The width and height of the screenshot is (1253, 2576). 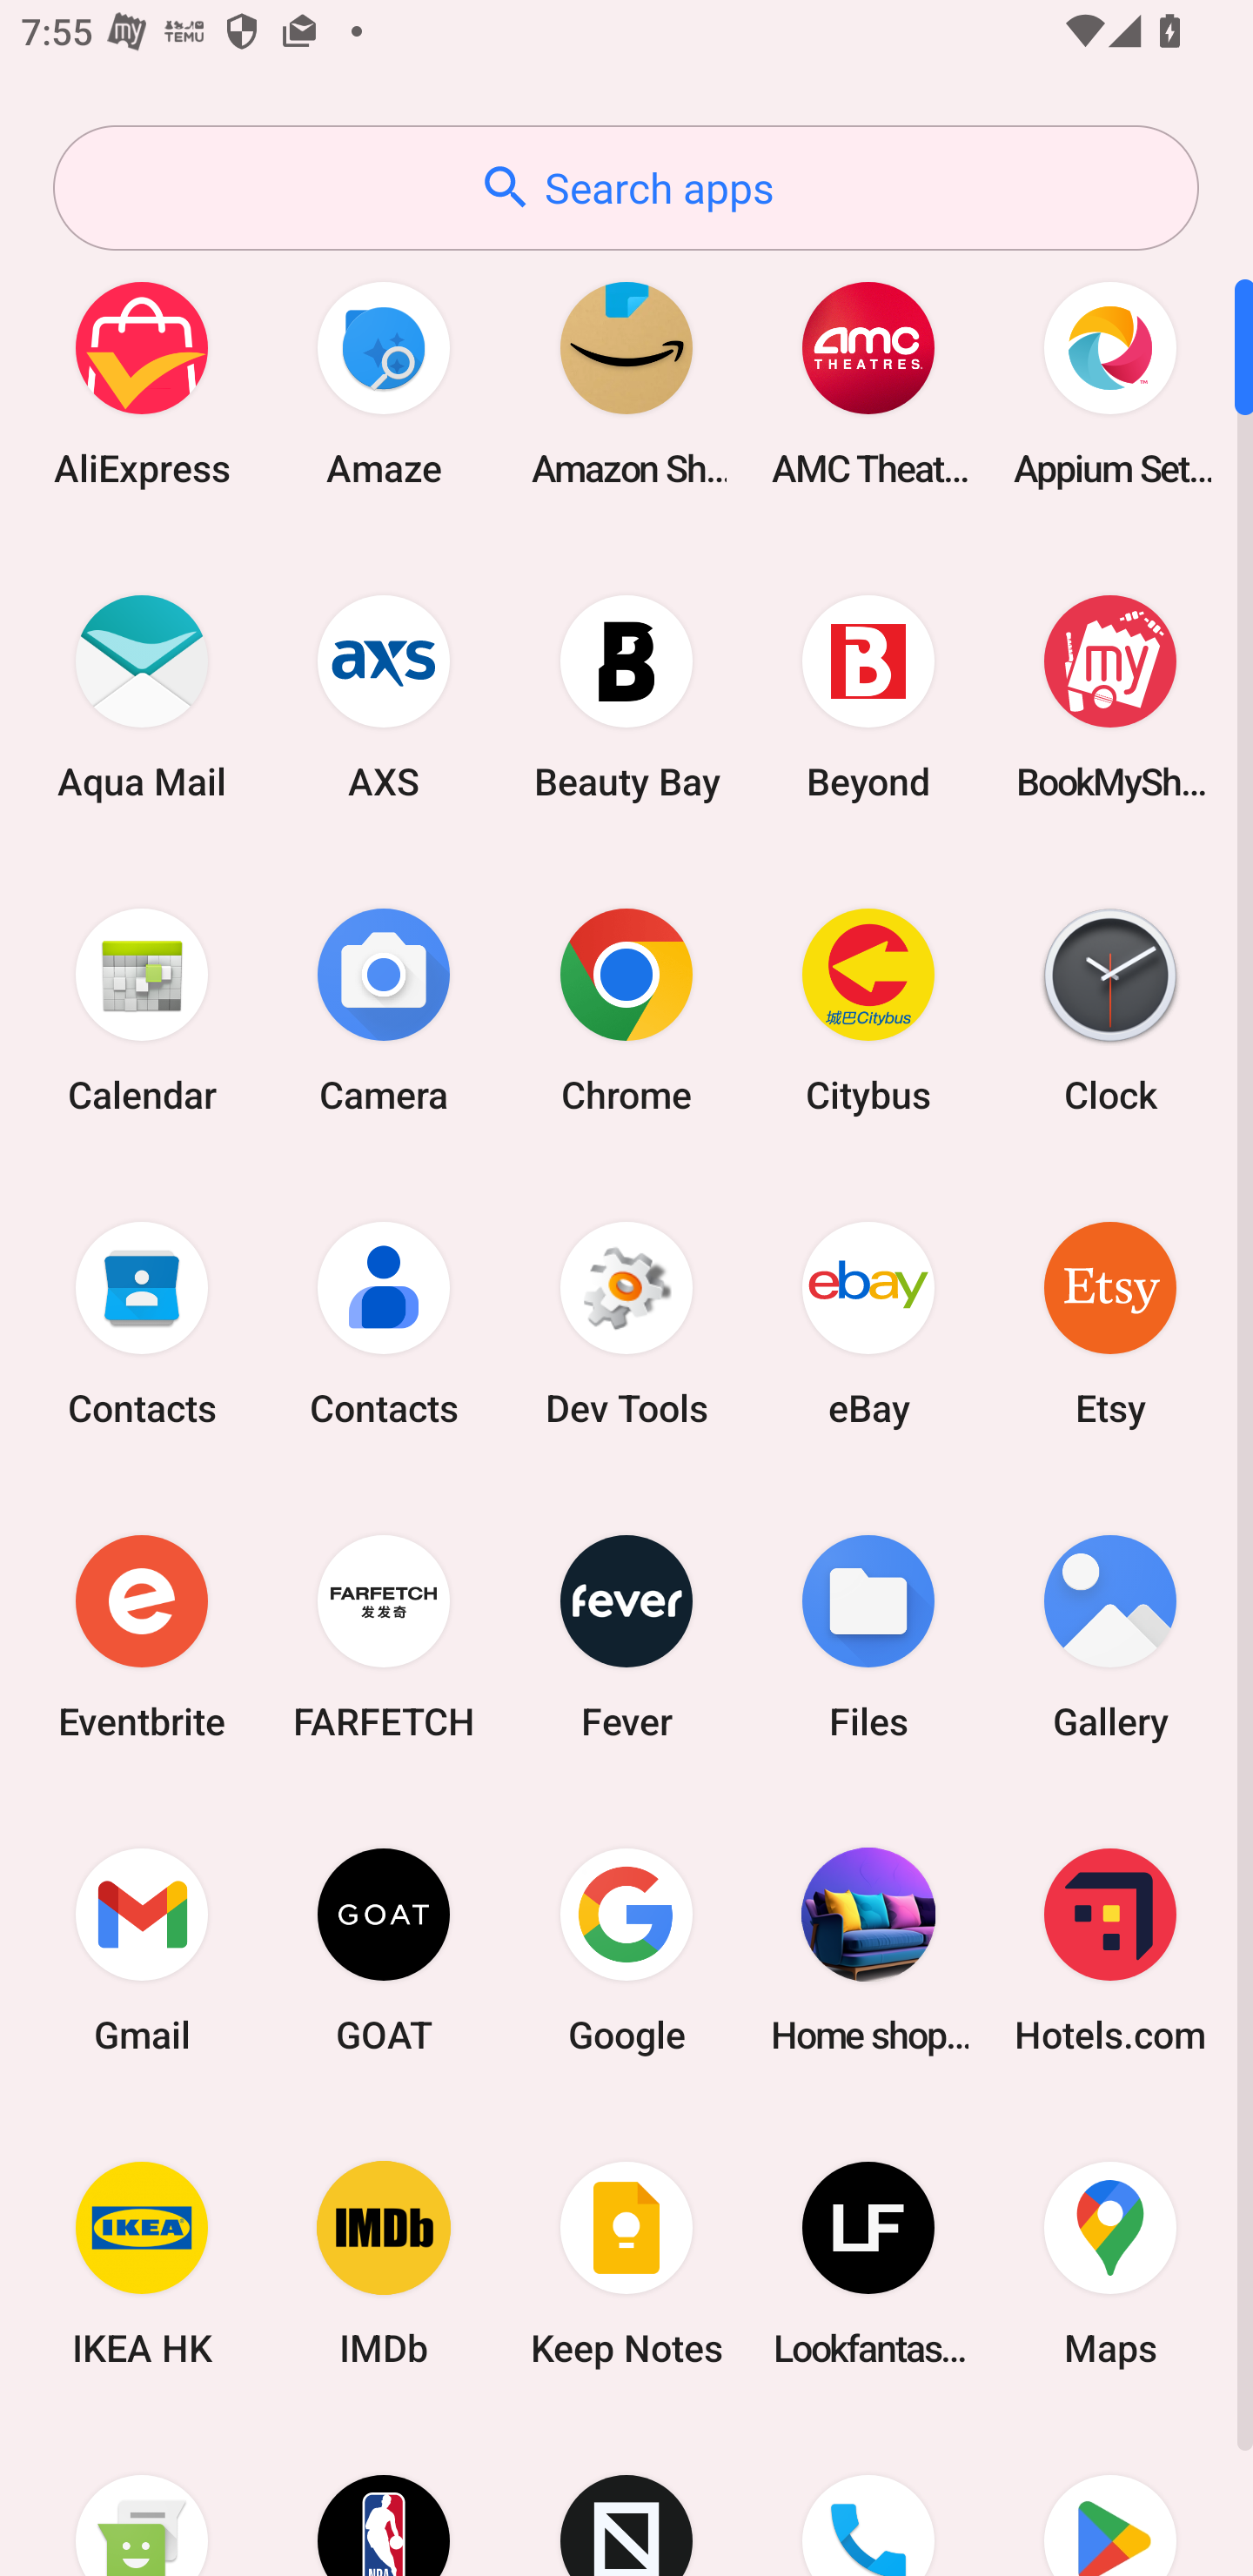 What do you see at coordinates (1110, 383) in the screenshot?
I see `Appium Settings` at bounding box center [1110, 383].